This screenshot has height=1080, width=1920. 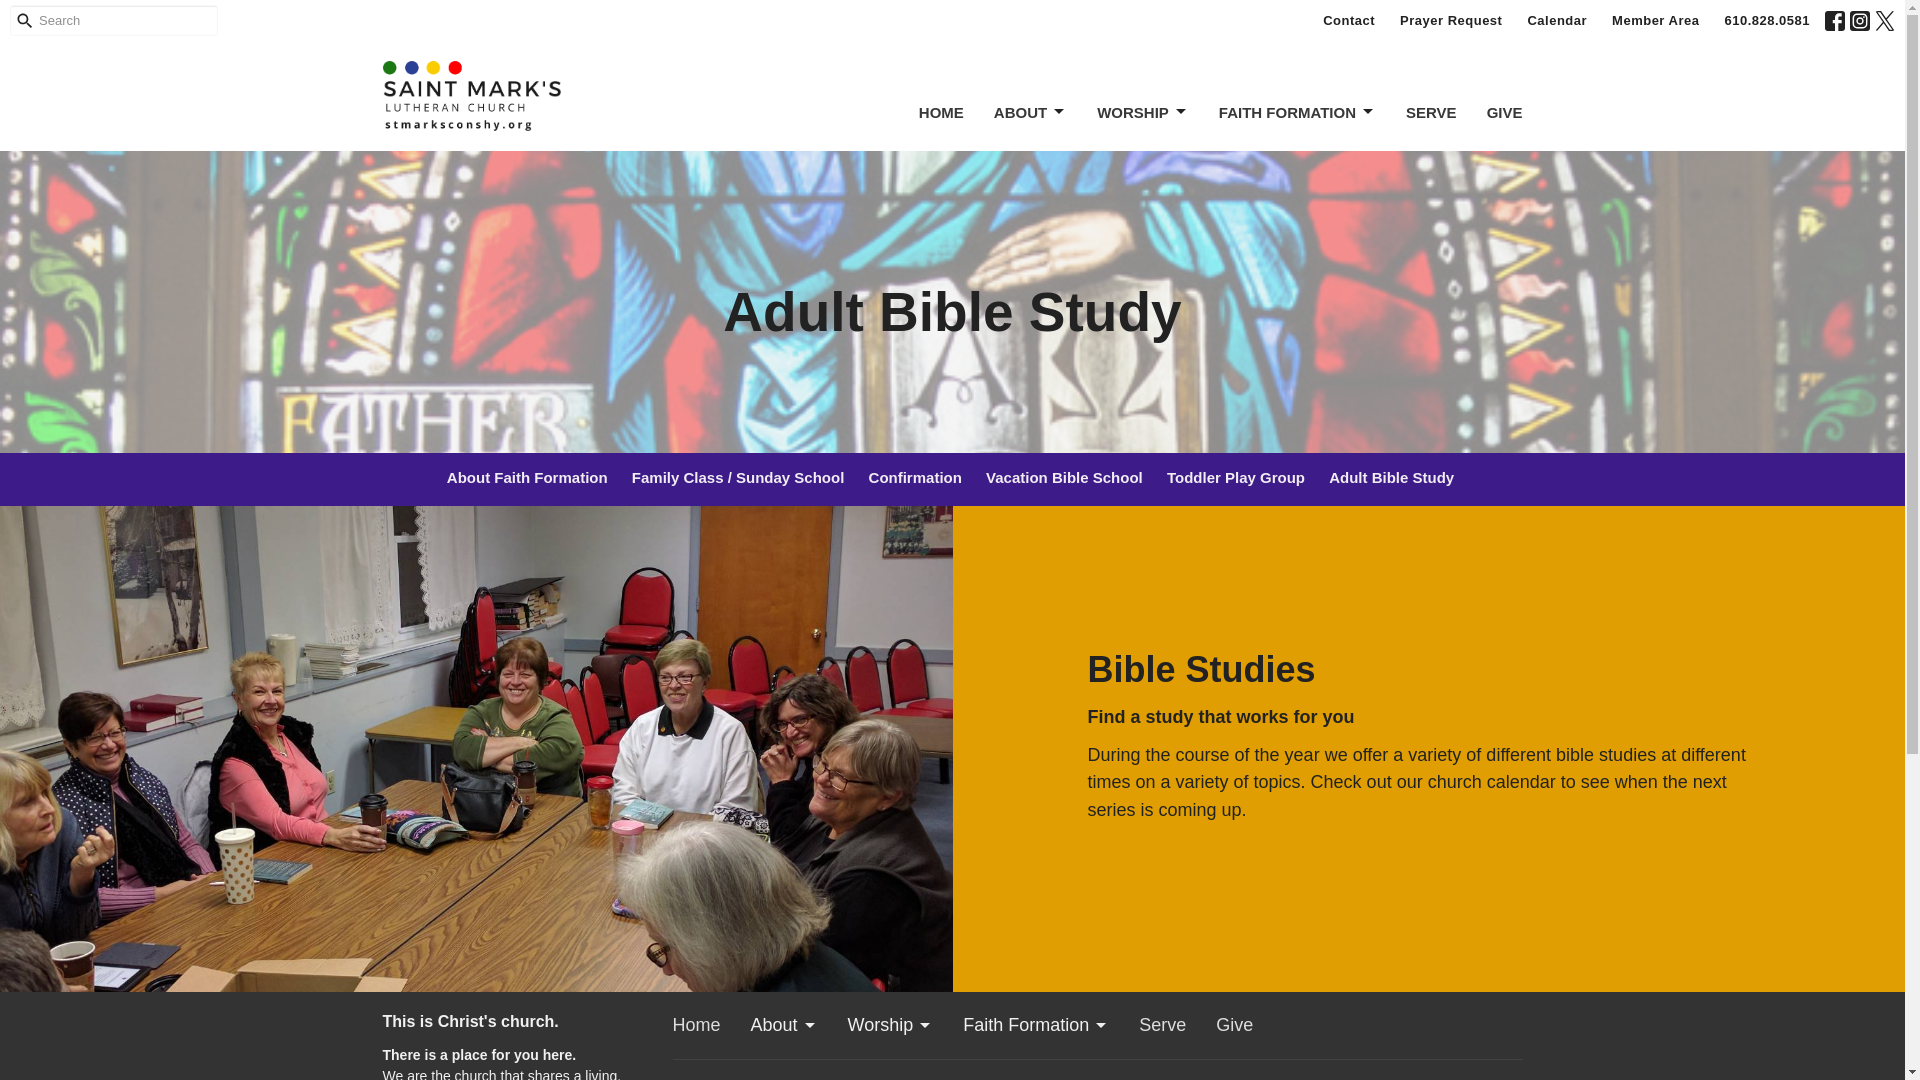 I want to click on About Faith Formation, so click(x=528, y=479).